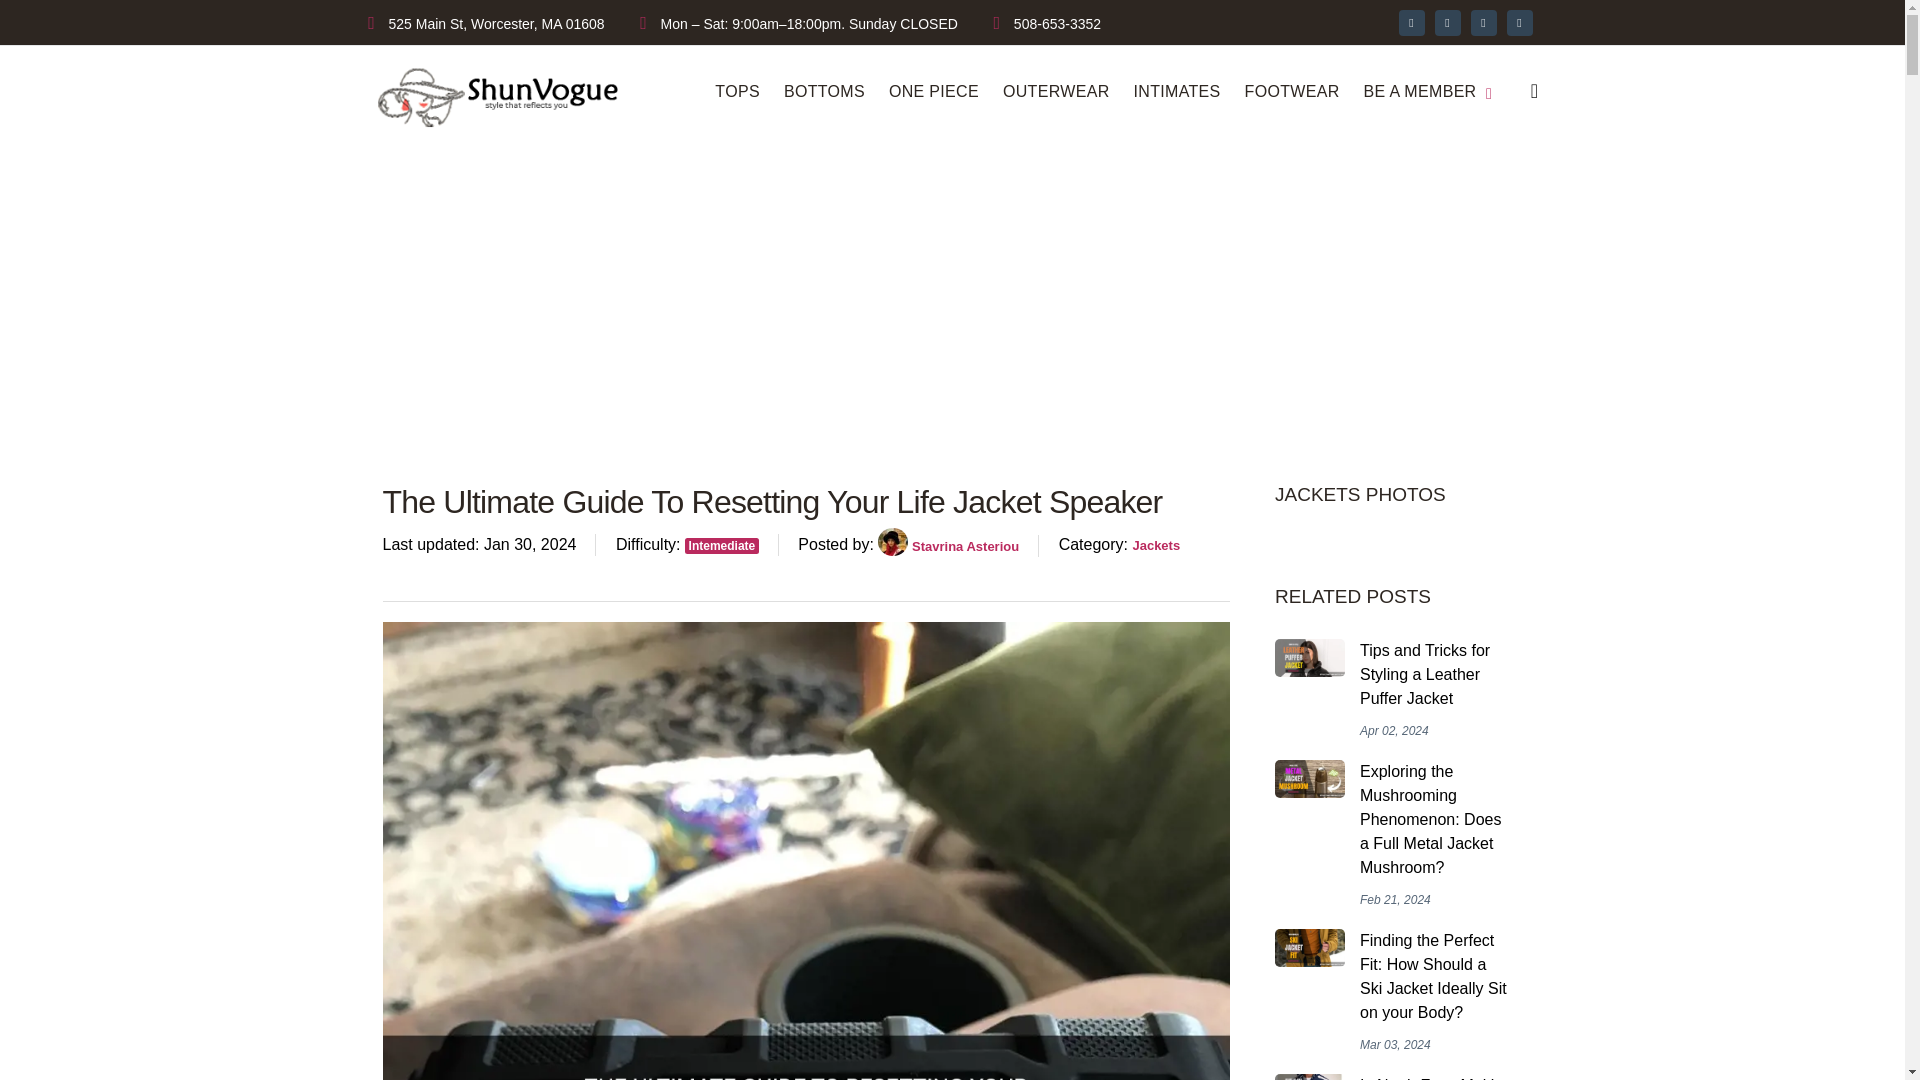 The width and height of the screenshot is (1920, 1080). Describe the element at coordinates (1056, 23) in the screenshot. I see `508-653-3352` at that location.